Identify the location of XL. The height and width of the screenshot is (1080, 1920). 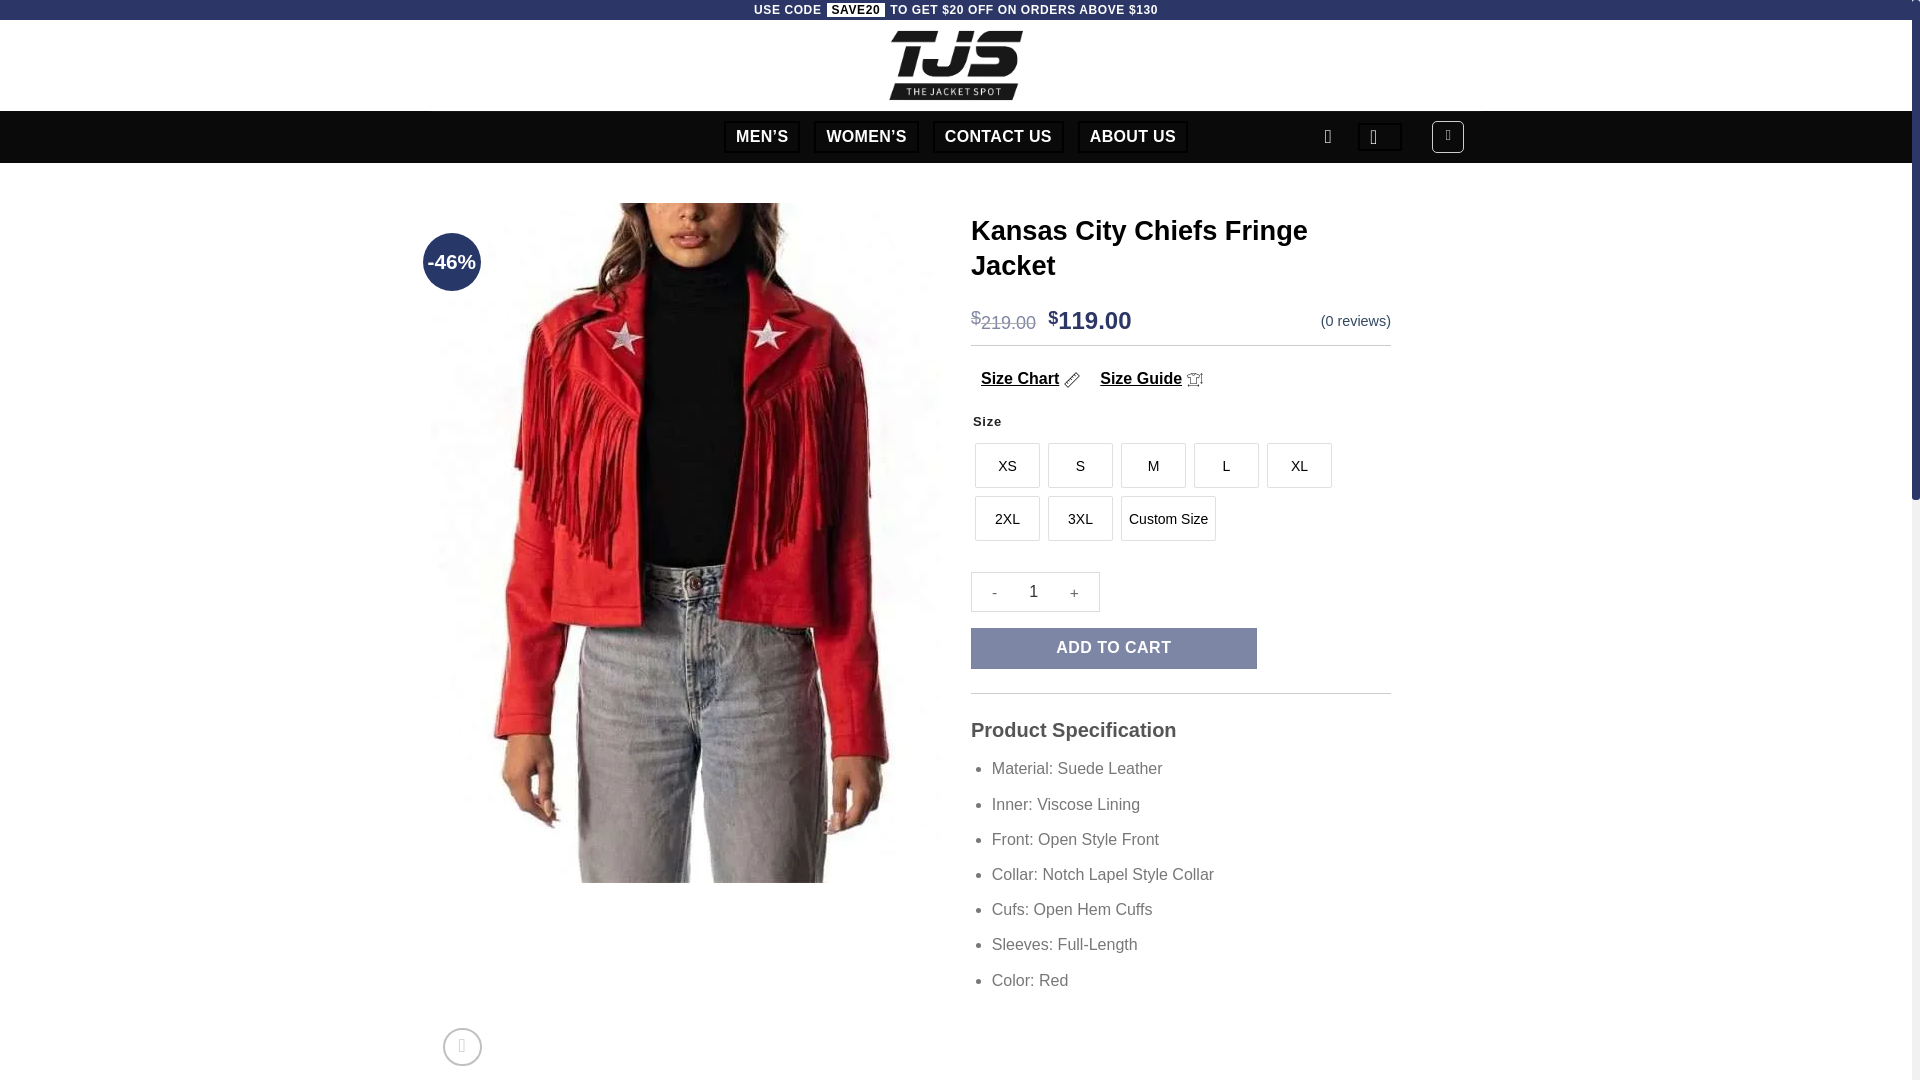
(1300, 465).